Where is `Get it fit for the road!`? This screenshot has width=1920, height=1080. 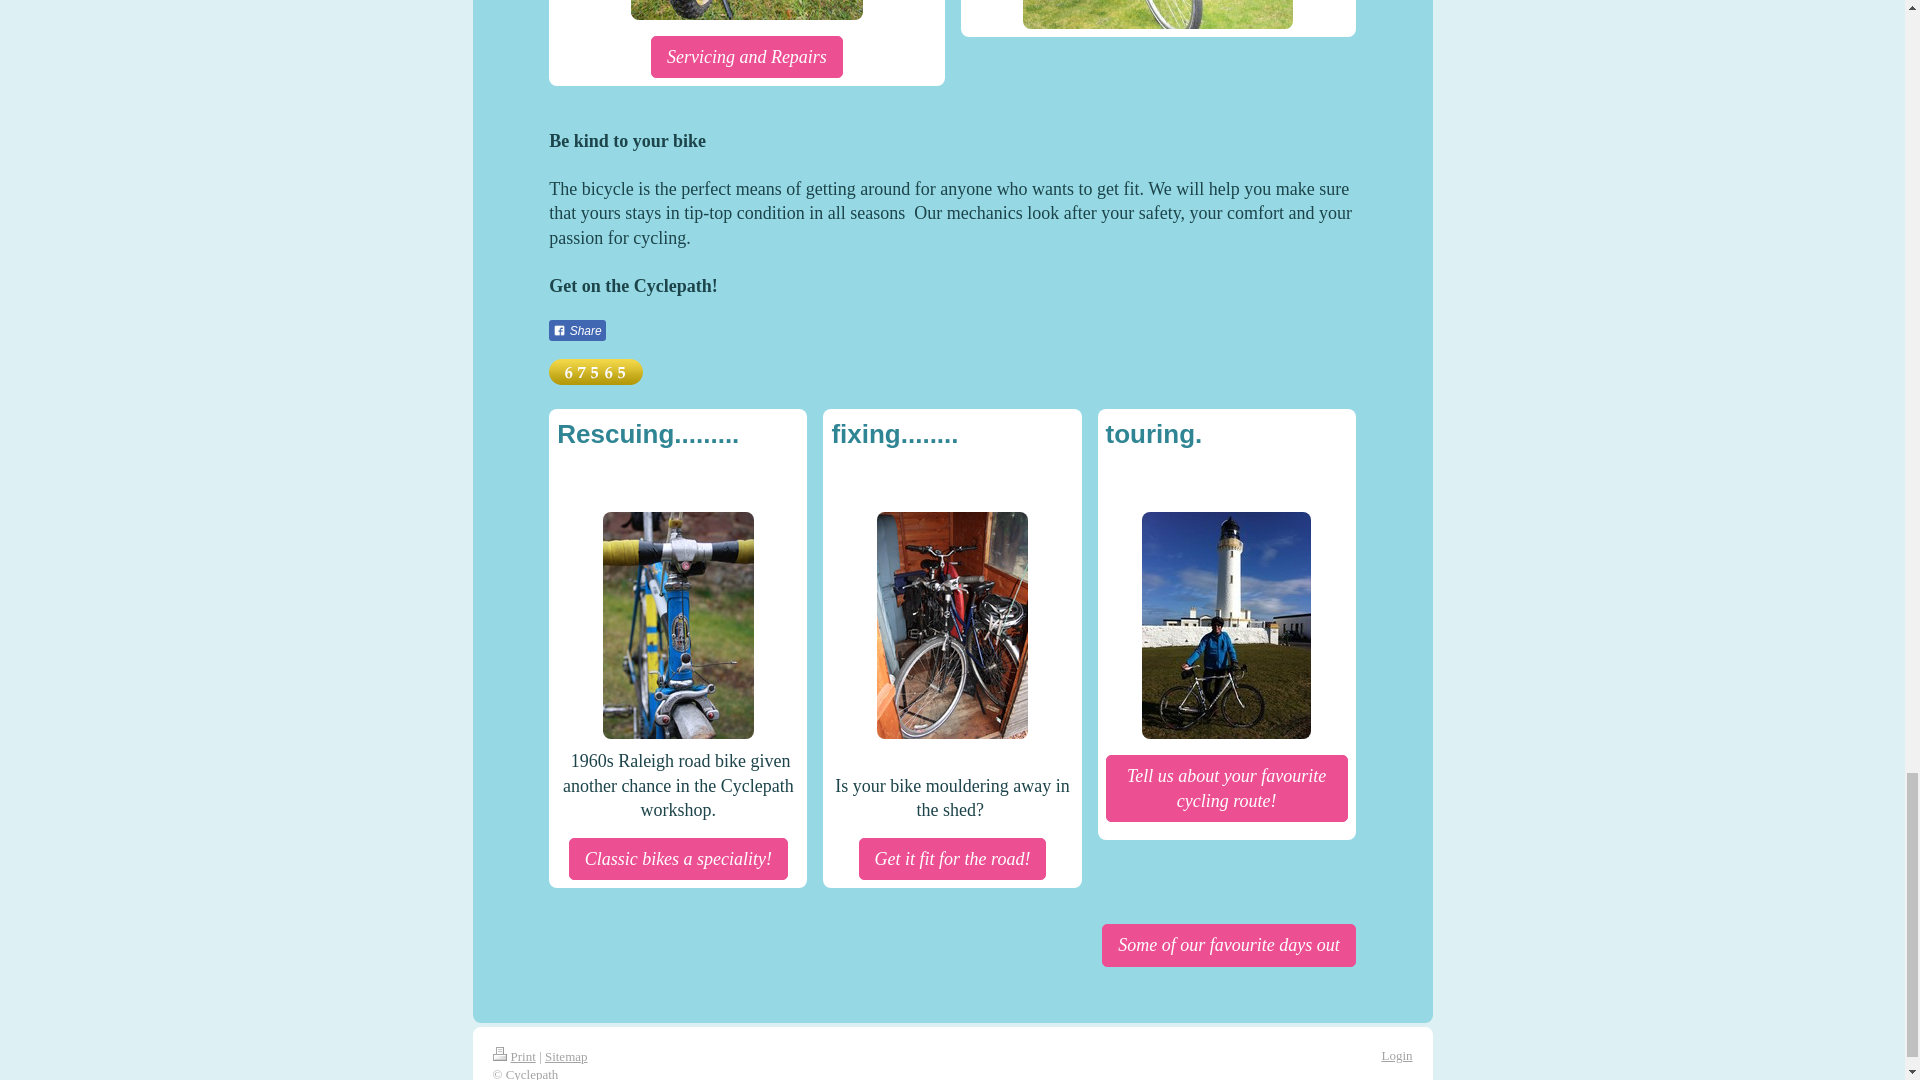 Get it fit for the road! is located at coordinates (952, 859).